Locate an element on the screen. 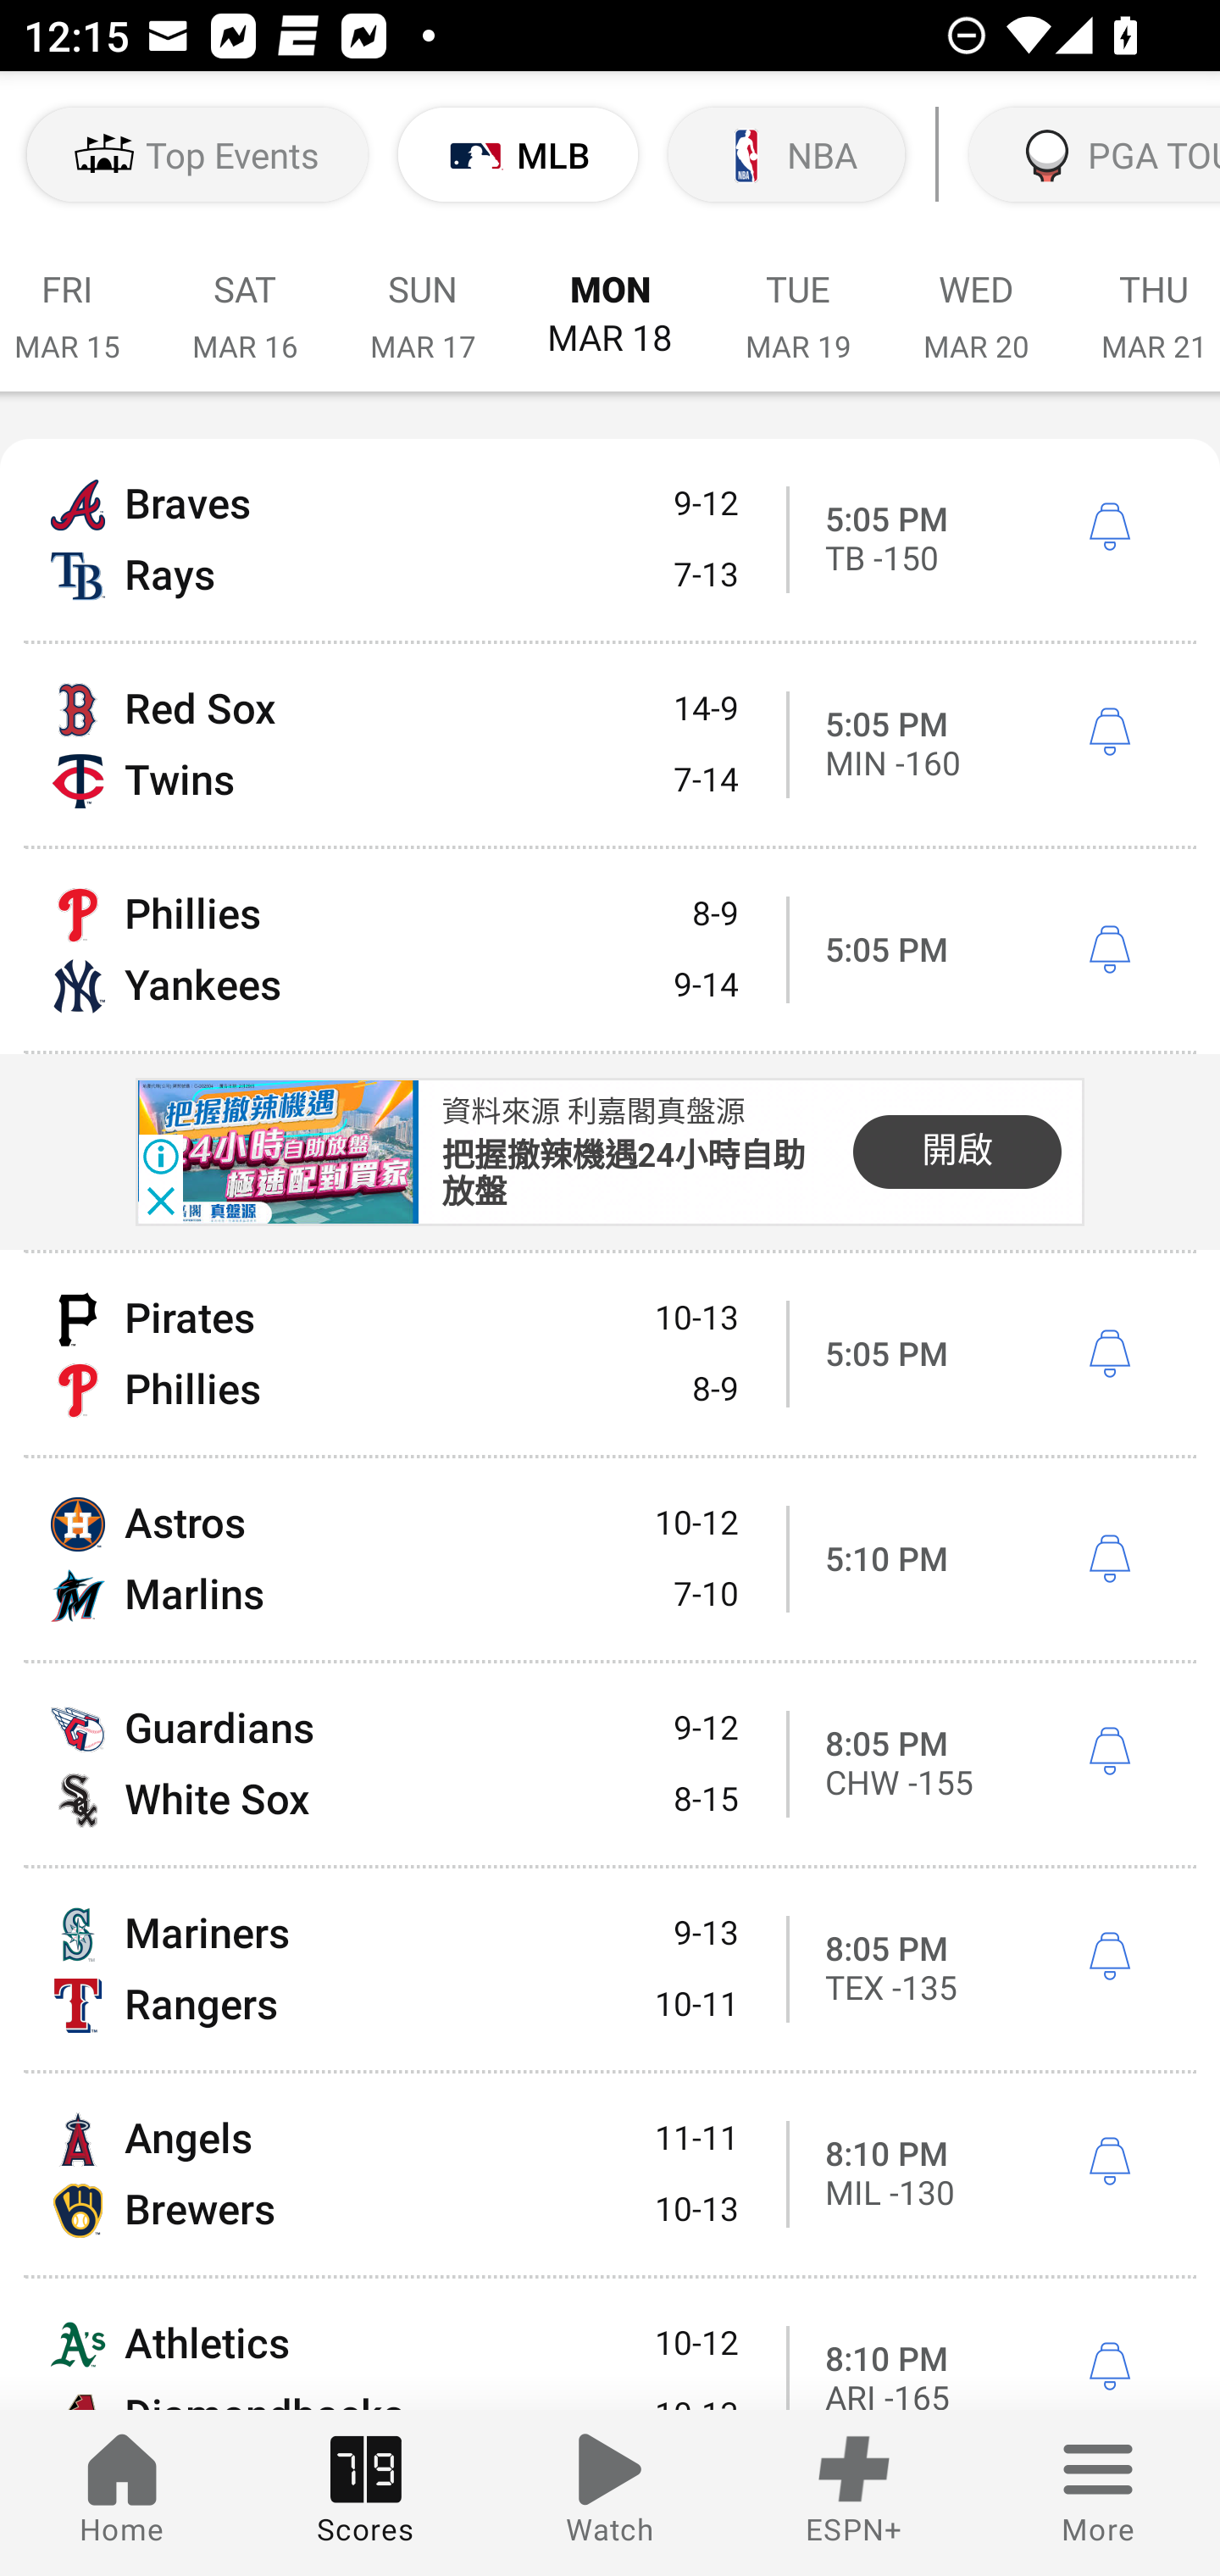 The height and width of the screenshot is (2576, 1220). More is located at coordinates (1098, 2493).